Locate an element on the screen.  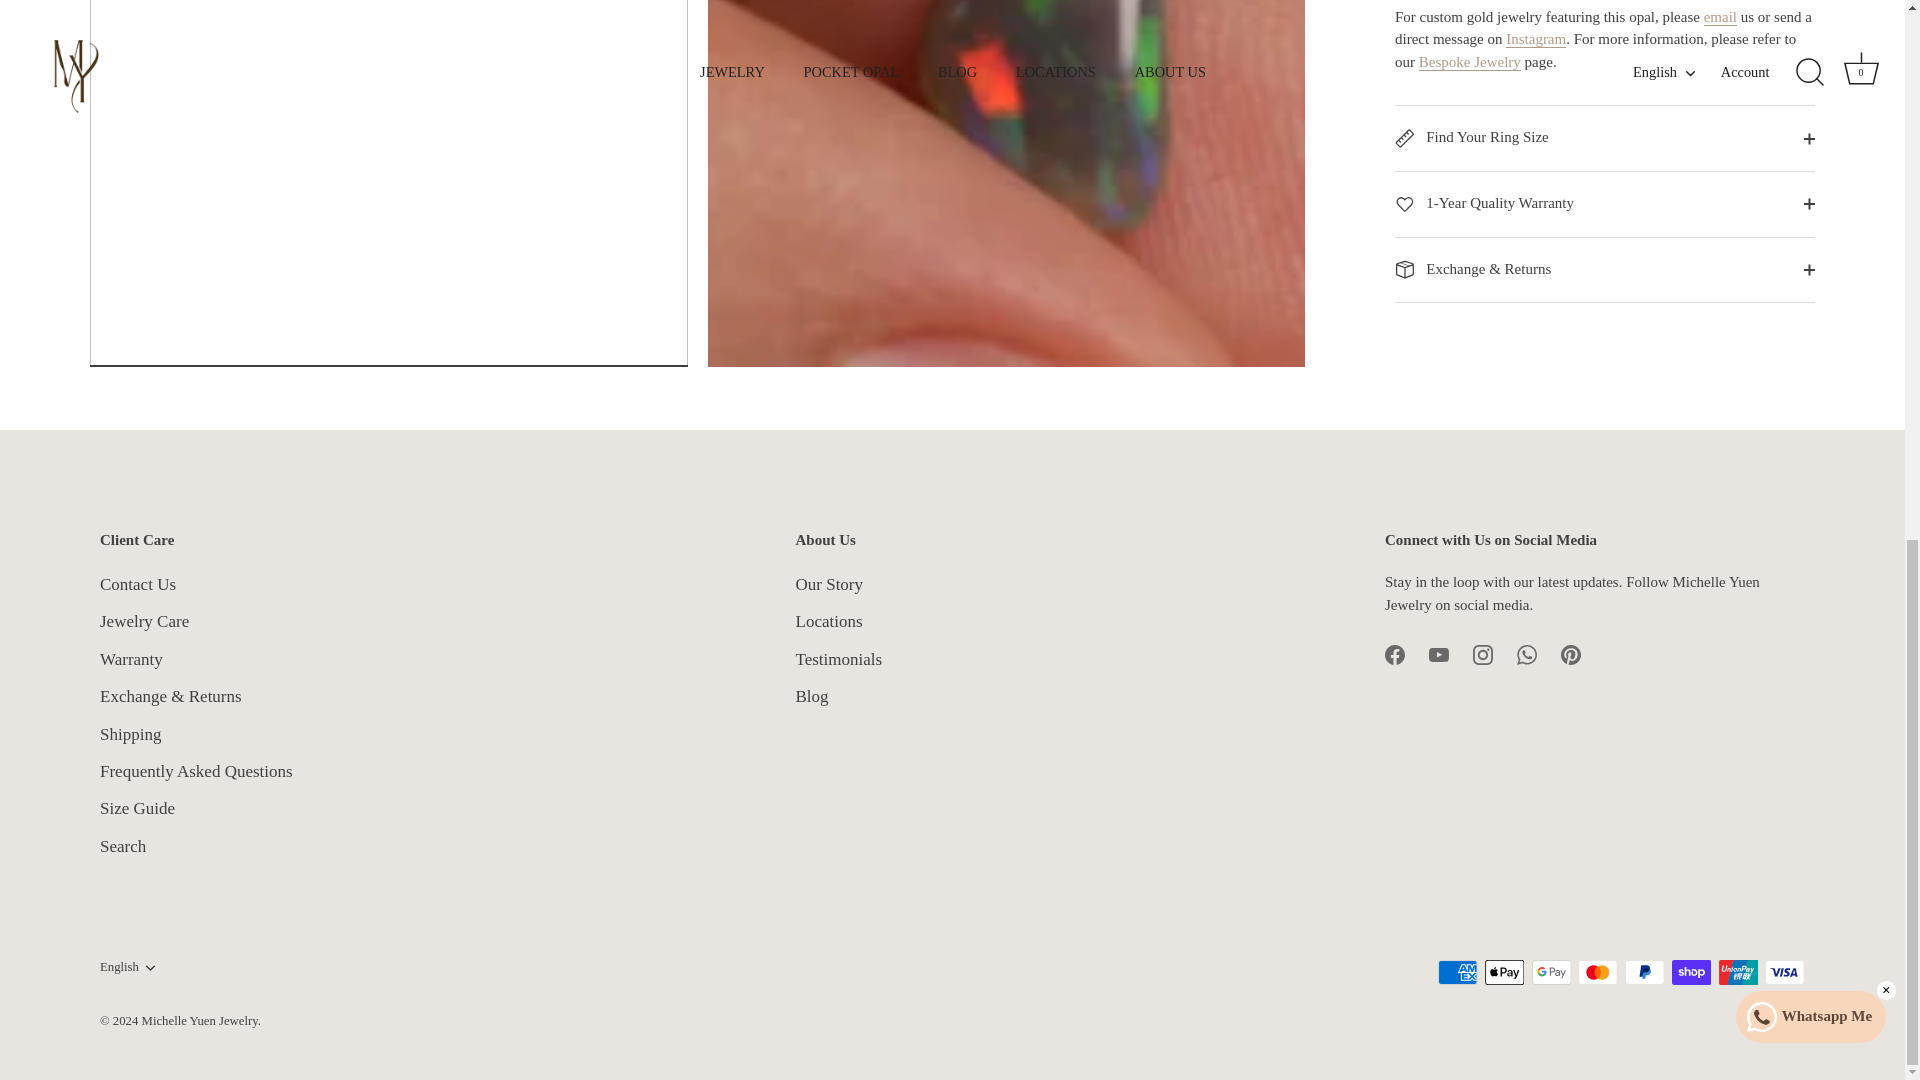
Shop Pay is located at coordinates (1691, 950).